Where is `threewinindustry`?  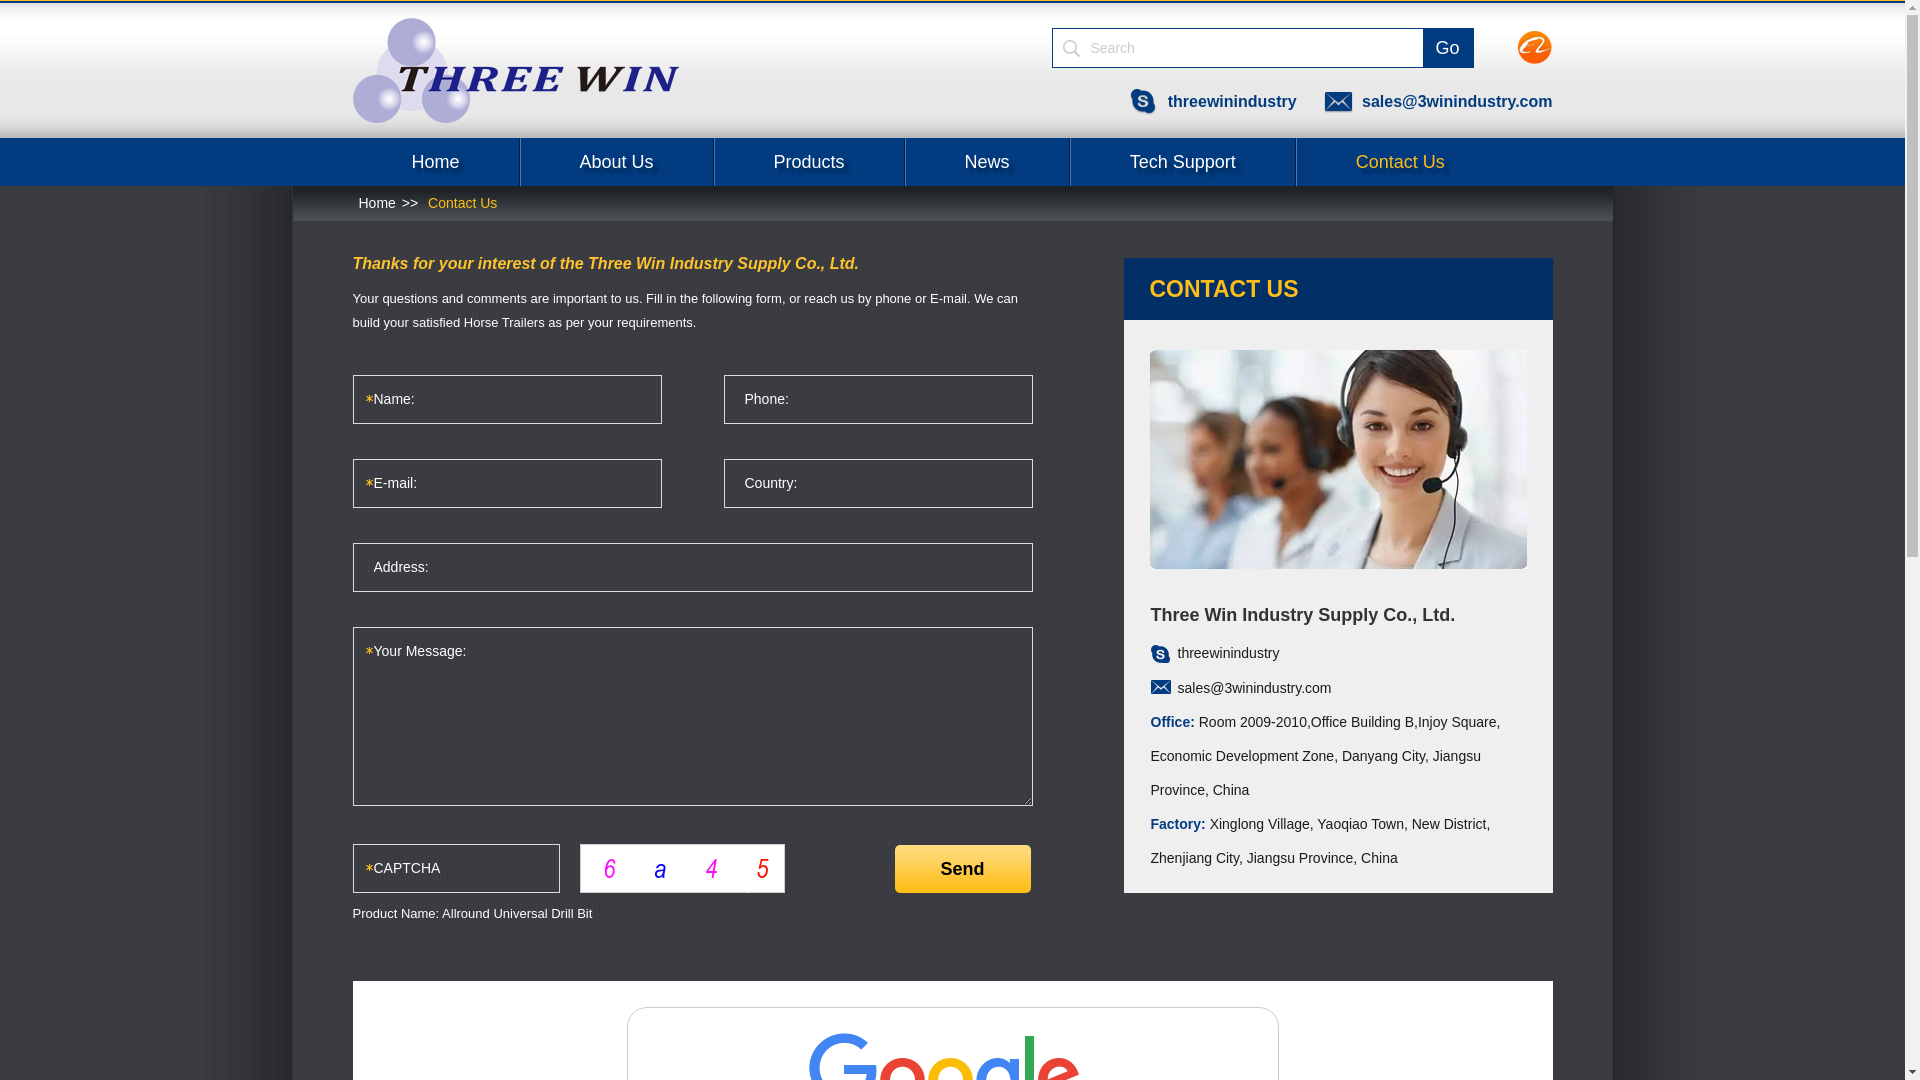
threewinindustry is located at coordinates (1229, 653).